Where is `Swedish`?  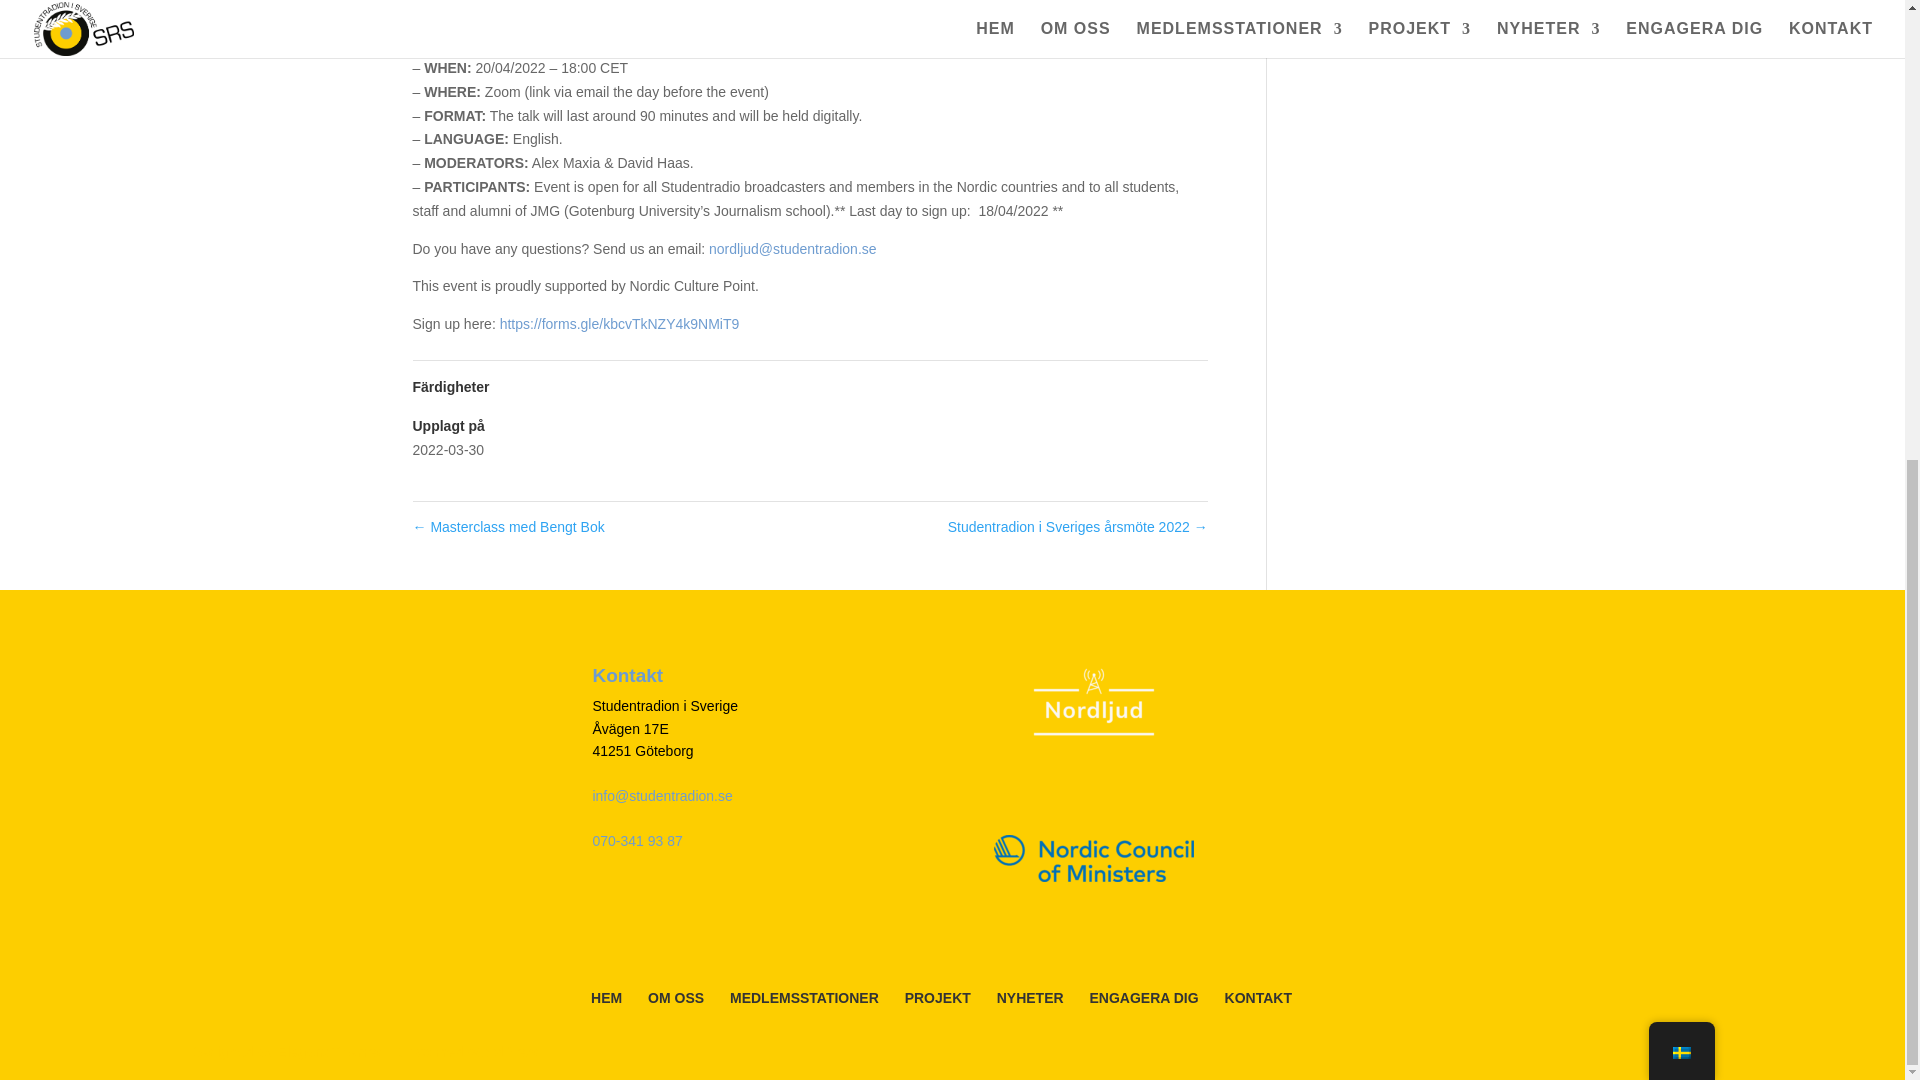 Swedish is located at coordinates (1680, 259).